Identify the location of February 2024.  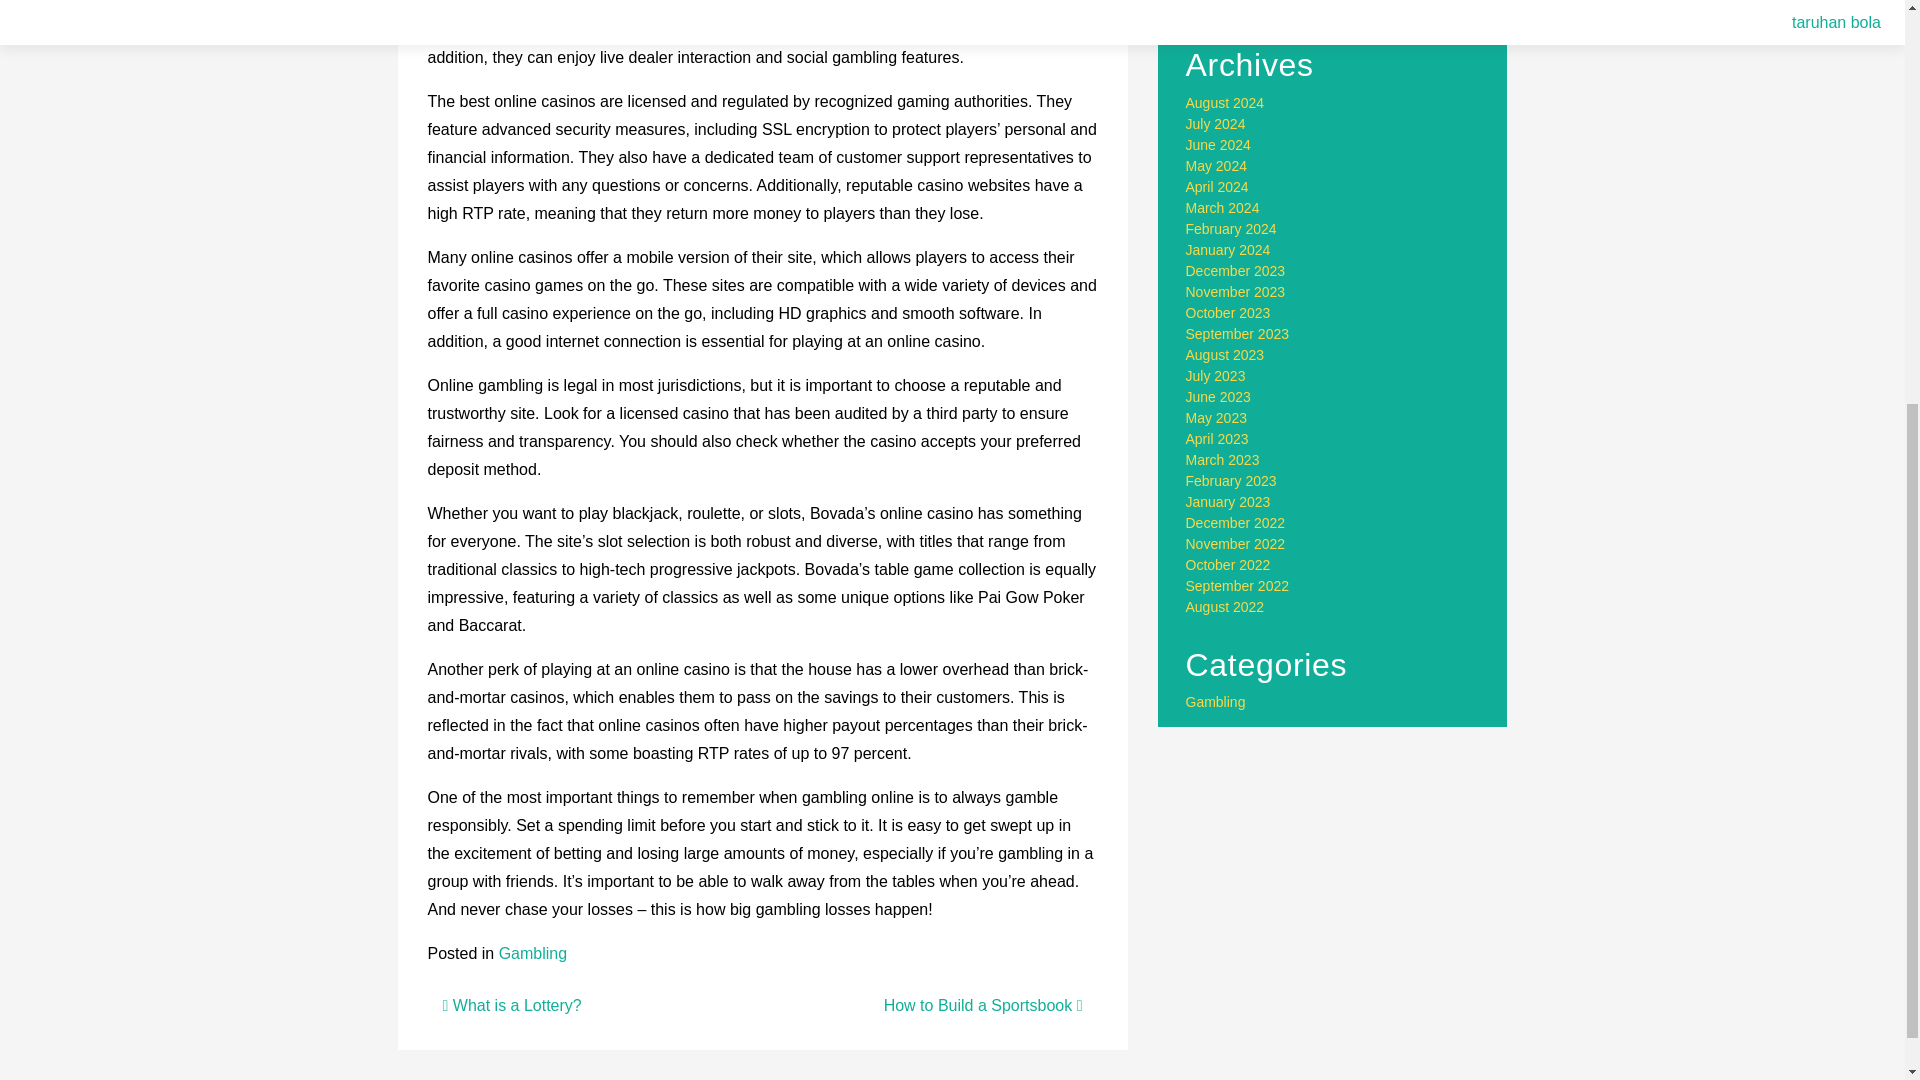
(1231, 228).